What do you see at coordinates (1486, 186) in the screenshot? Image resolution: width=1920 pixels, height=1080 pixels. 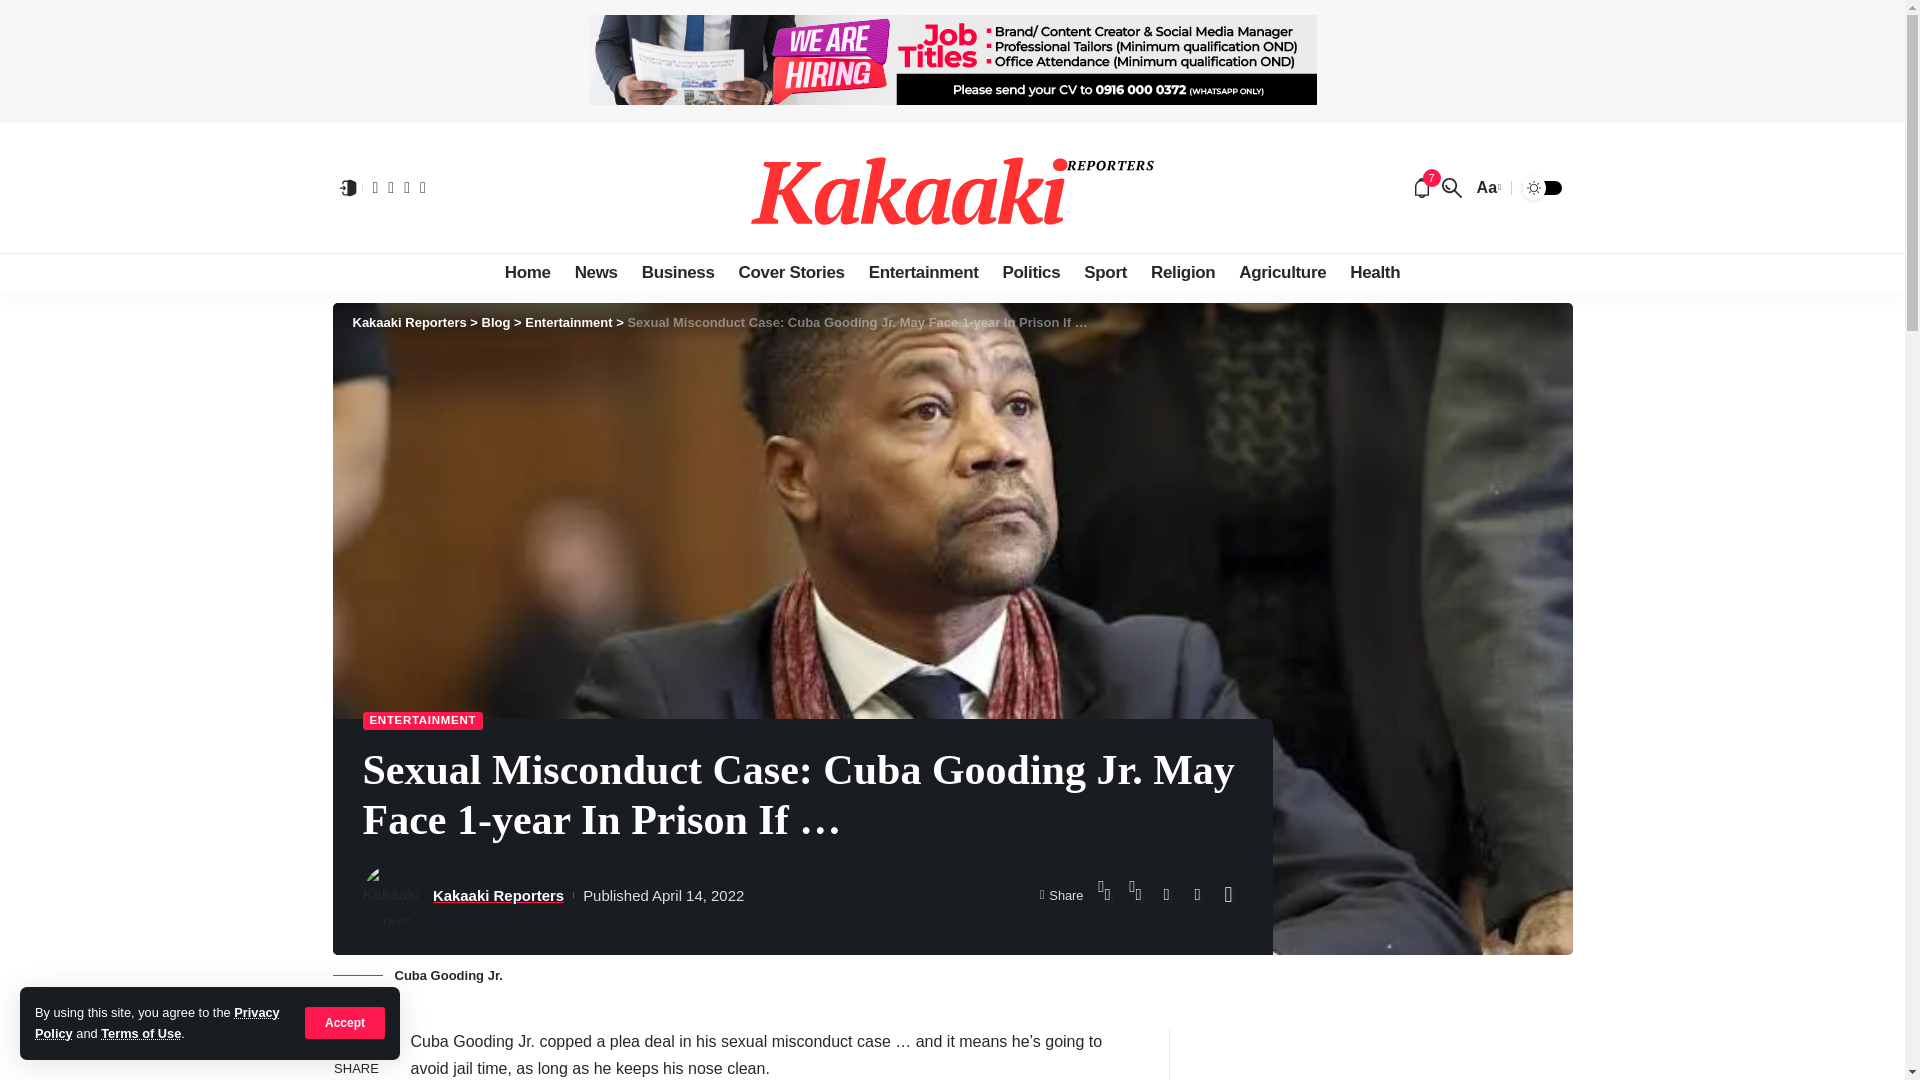 I see `Aa` at bounding box center [1486, 186].